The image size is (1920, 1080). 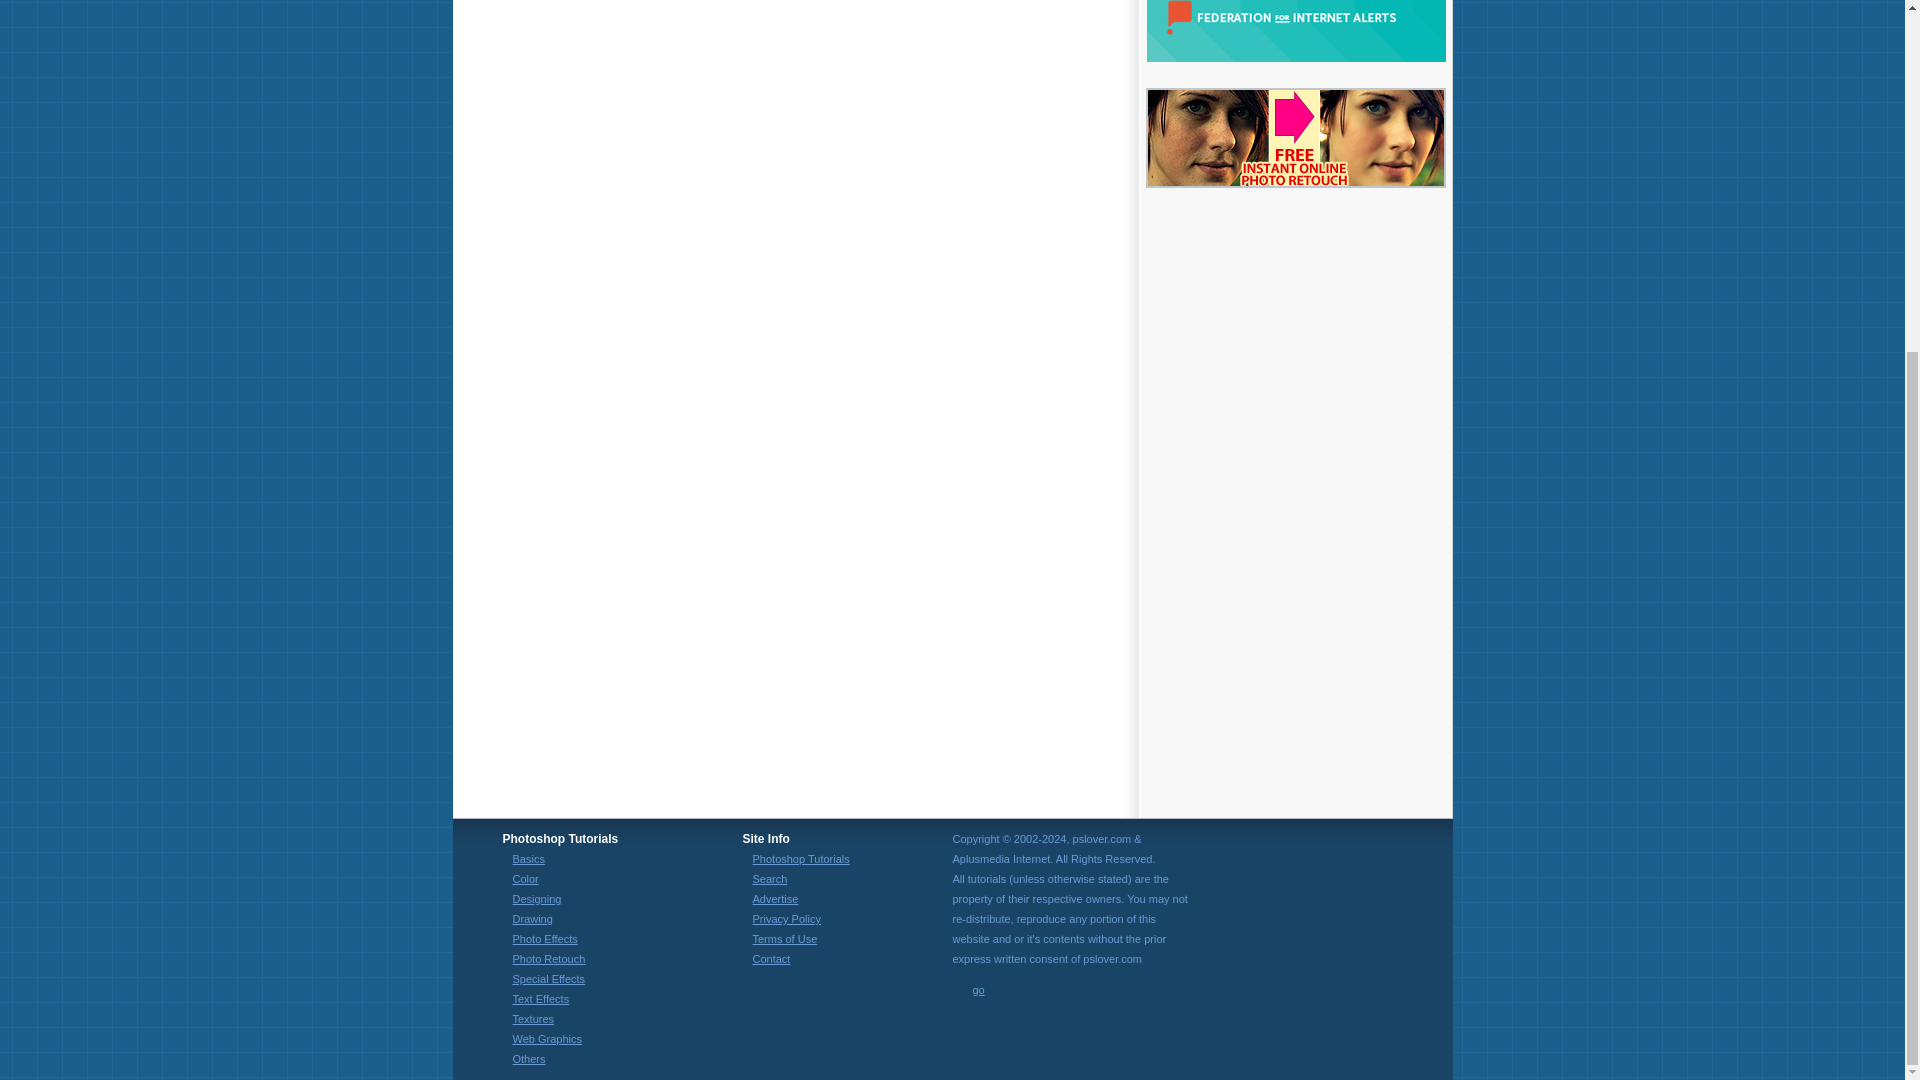 What do you see at coordinates (546, 1038) in the screenshot?
I see `Web Graphics` at bounding box center [546, 1038].